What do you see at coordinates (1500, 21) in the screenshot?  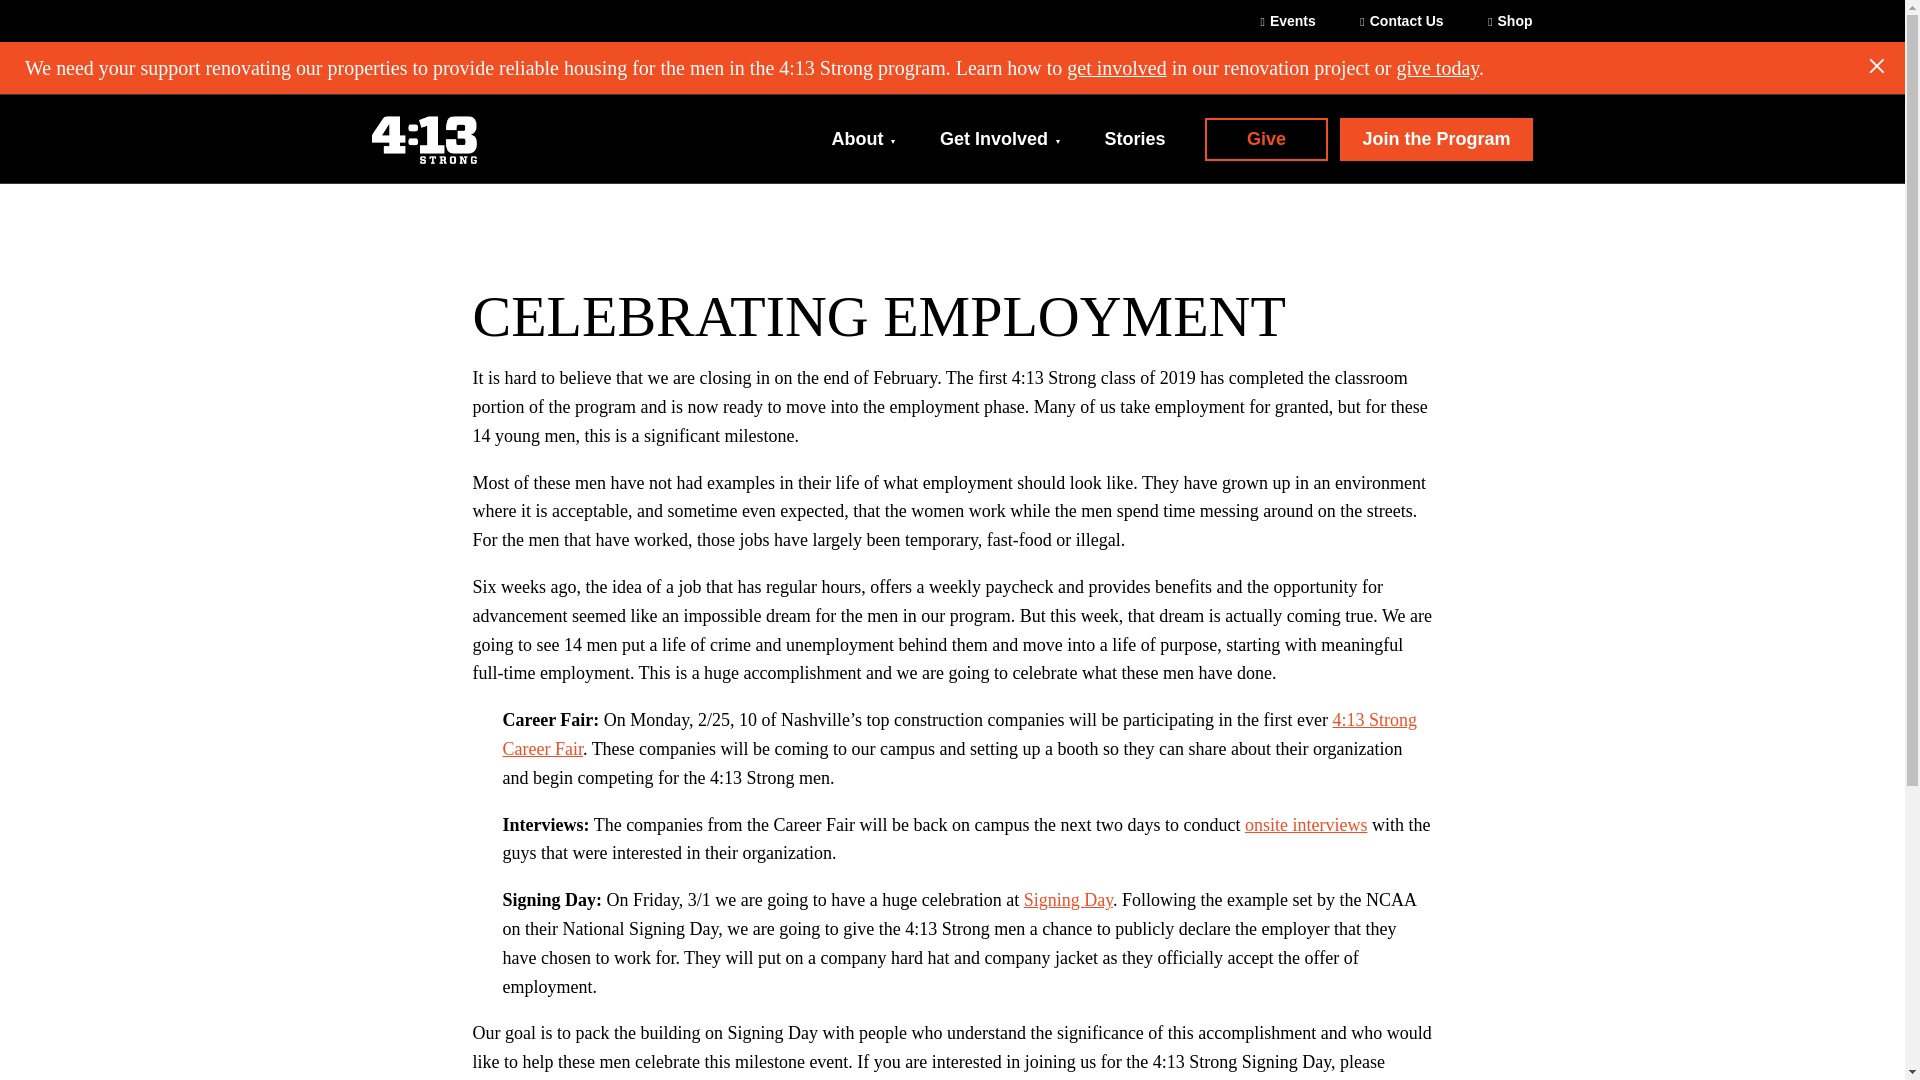 I see `Shop` at bounding box center [1500, 21].